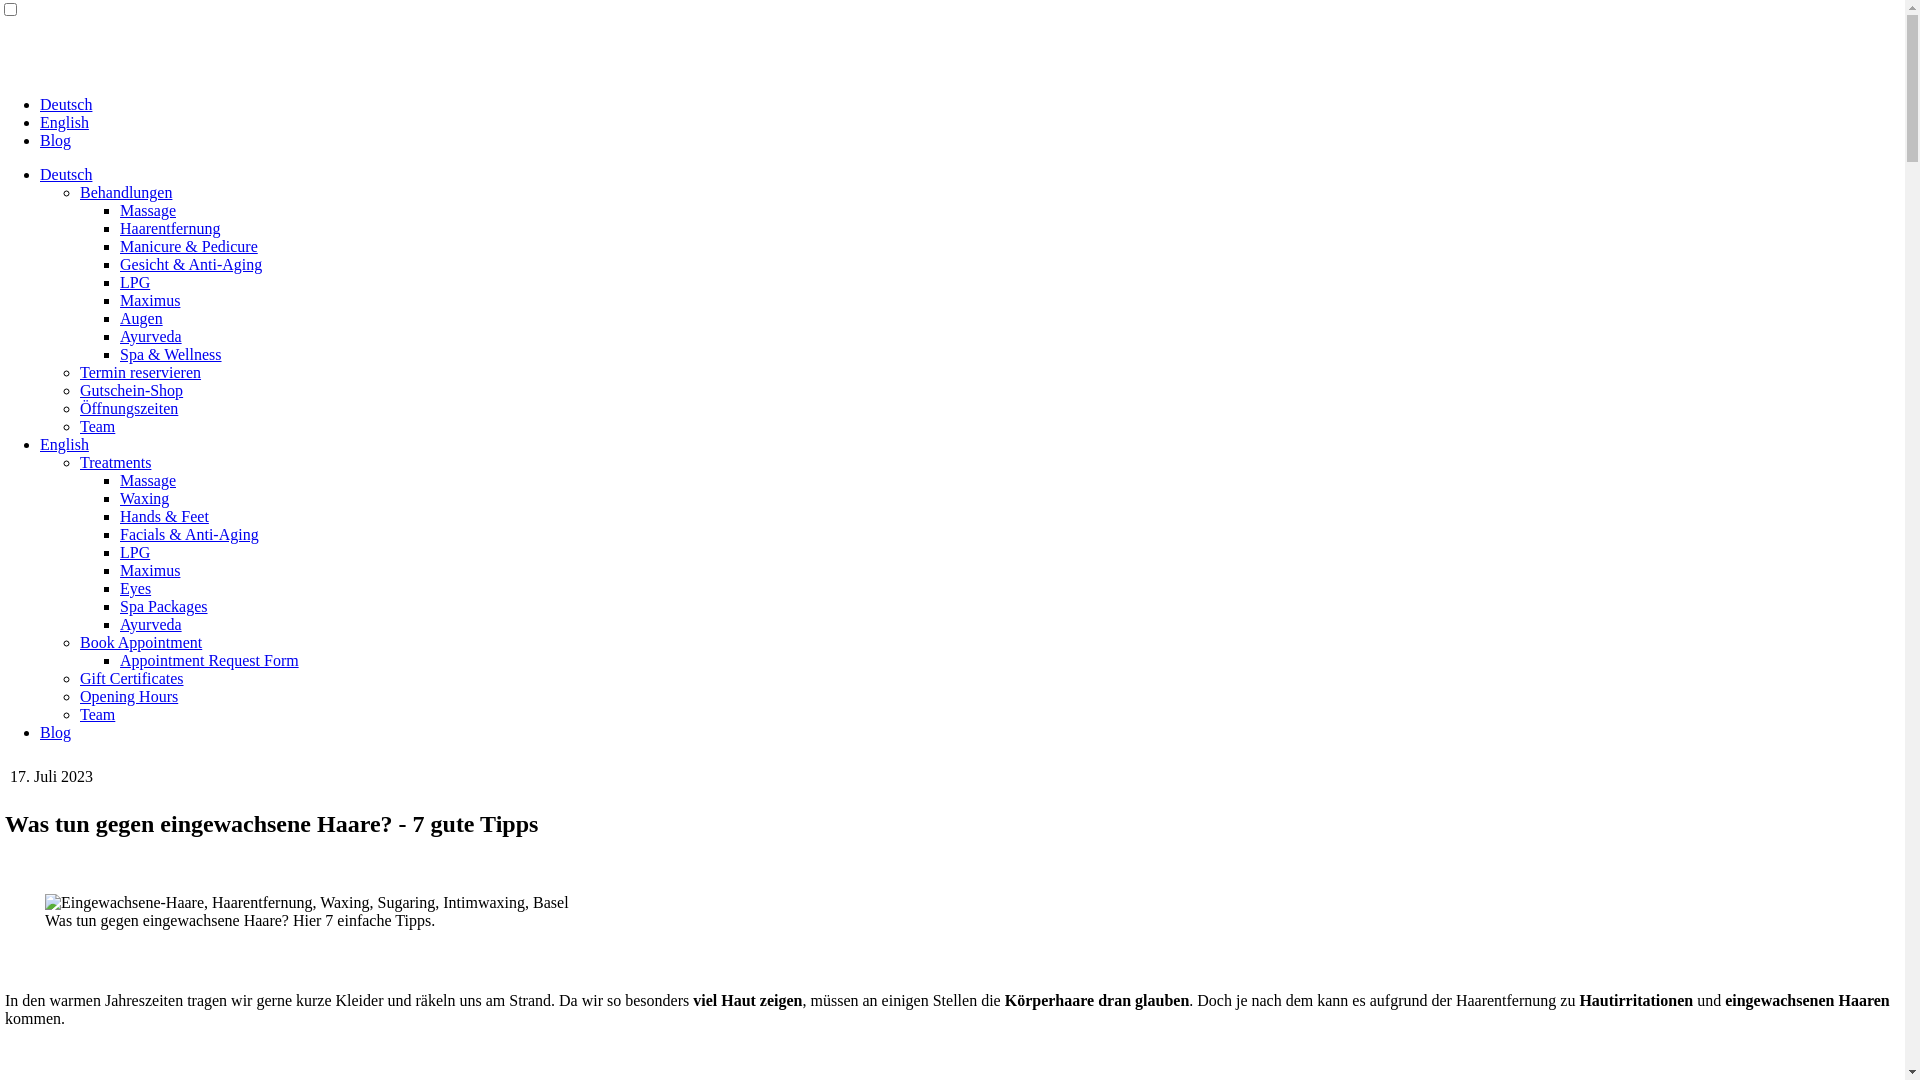 Image resolution: width=1920 pixels, height=1080 pixels. I want to click on LPG, so click(135, 282).